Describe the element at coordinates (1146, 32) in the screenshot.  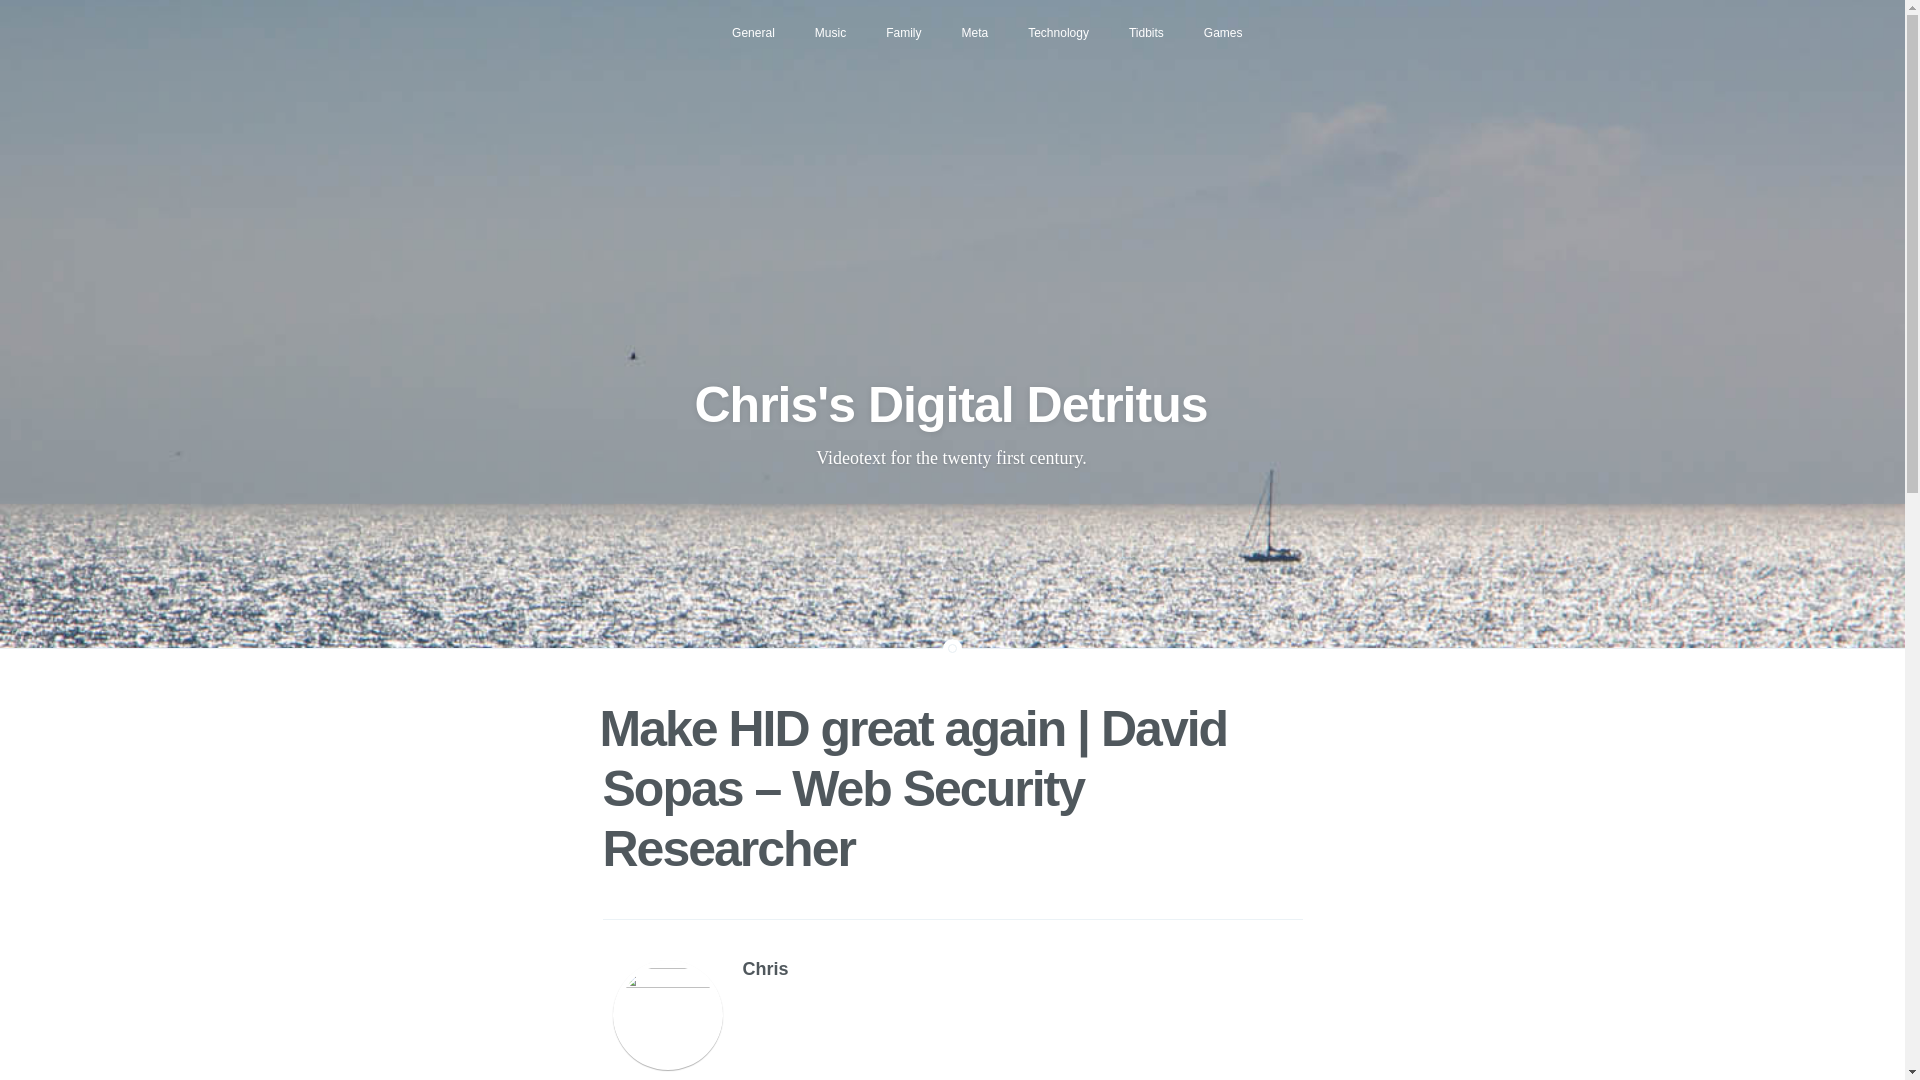
I see `Tidbits` at that location.